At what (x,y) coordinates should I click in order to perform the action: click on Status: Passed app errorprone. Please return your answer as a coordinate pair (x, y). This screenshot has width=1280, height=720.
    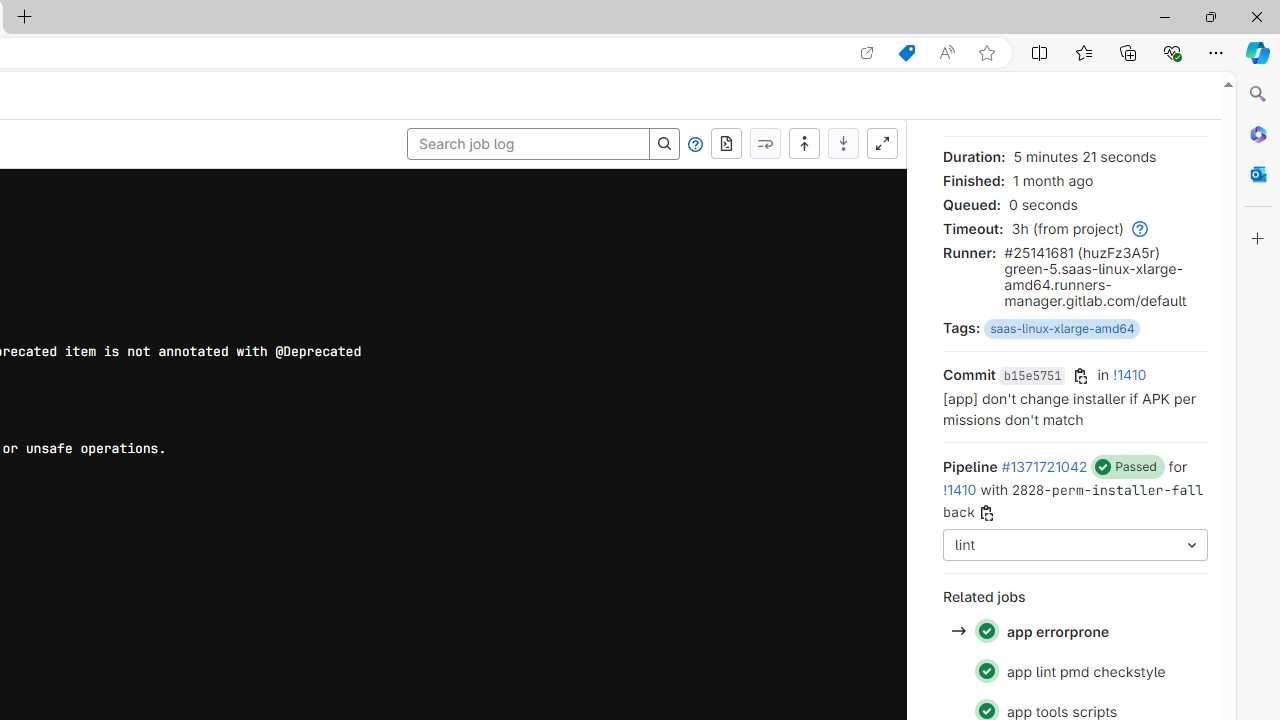
    Looking at the image, I should click on (1074, 632).